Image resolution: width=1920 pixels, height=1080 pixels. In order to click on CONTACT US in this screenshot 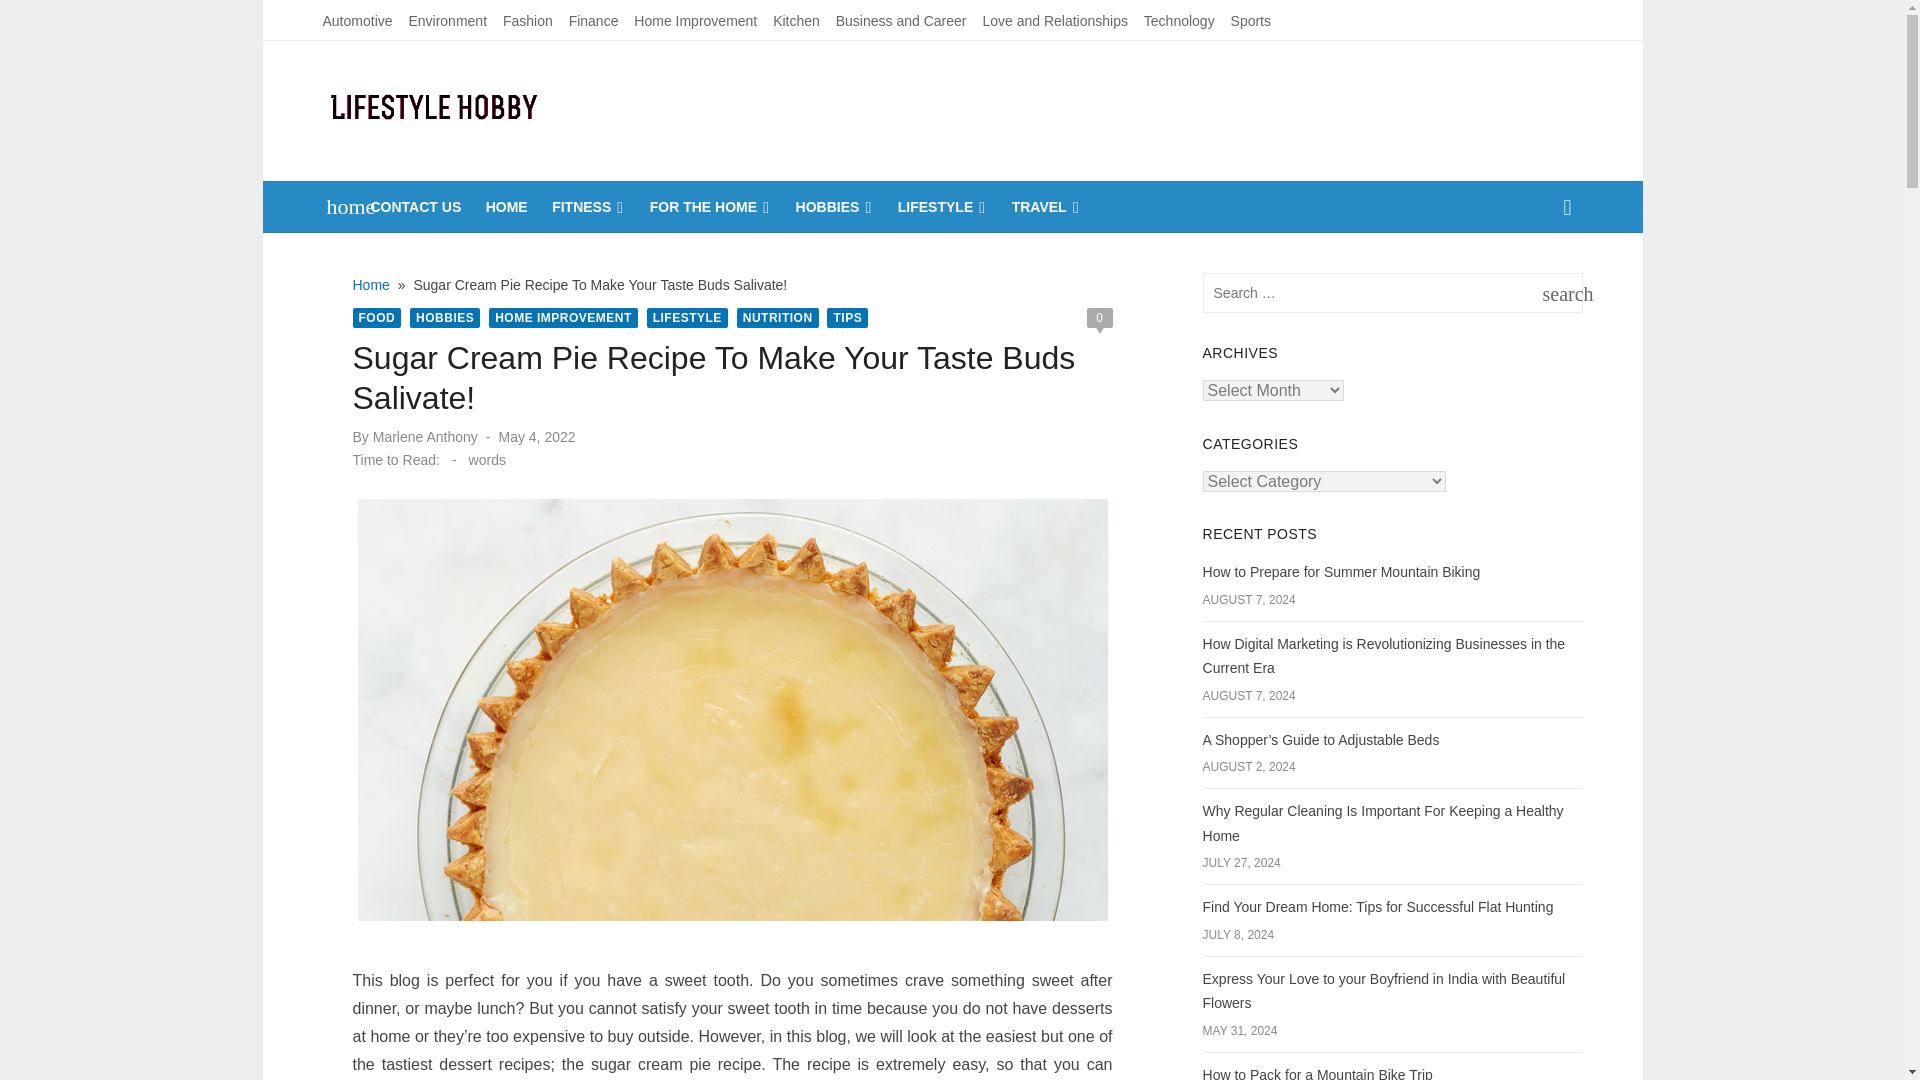, I will do `click(415, 207)`.